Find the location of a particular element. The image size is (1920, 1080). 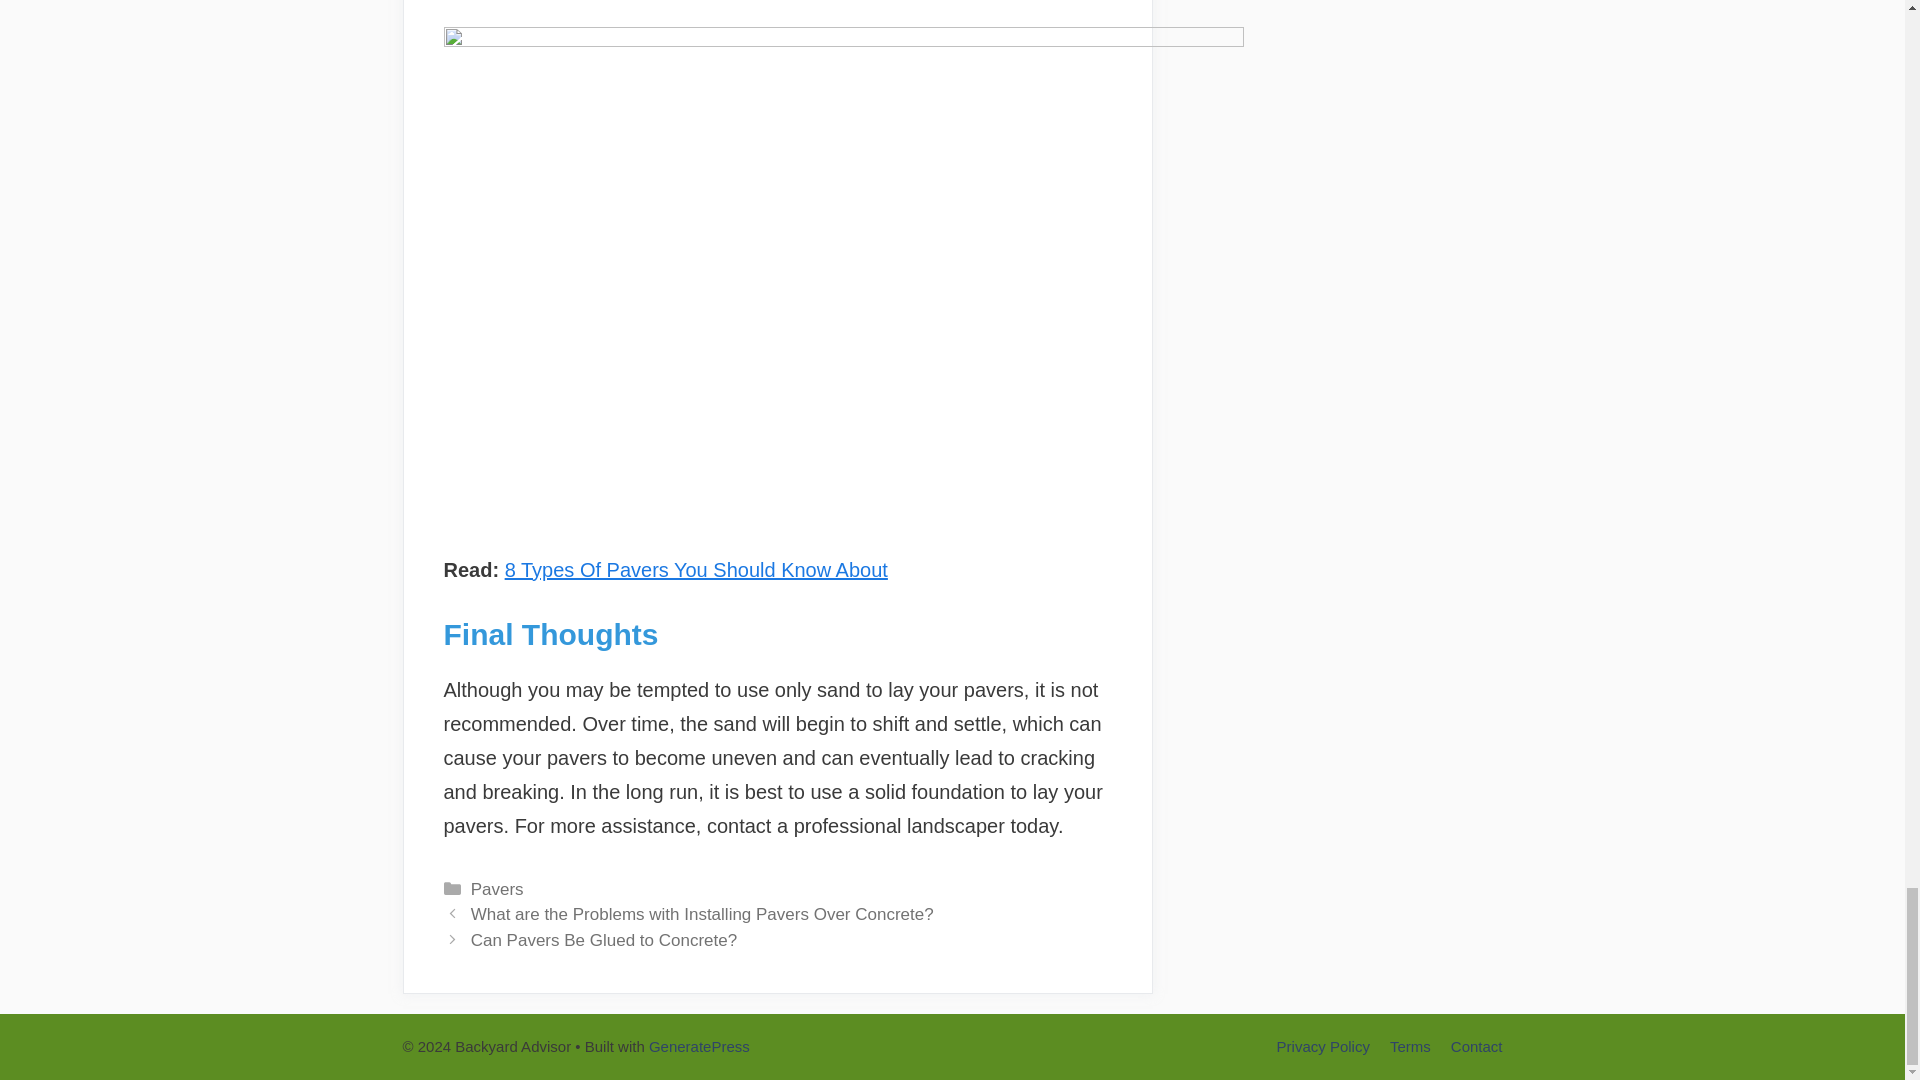

Privacy Policy is located at coordinates (1323, 1046).